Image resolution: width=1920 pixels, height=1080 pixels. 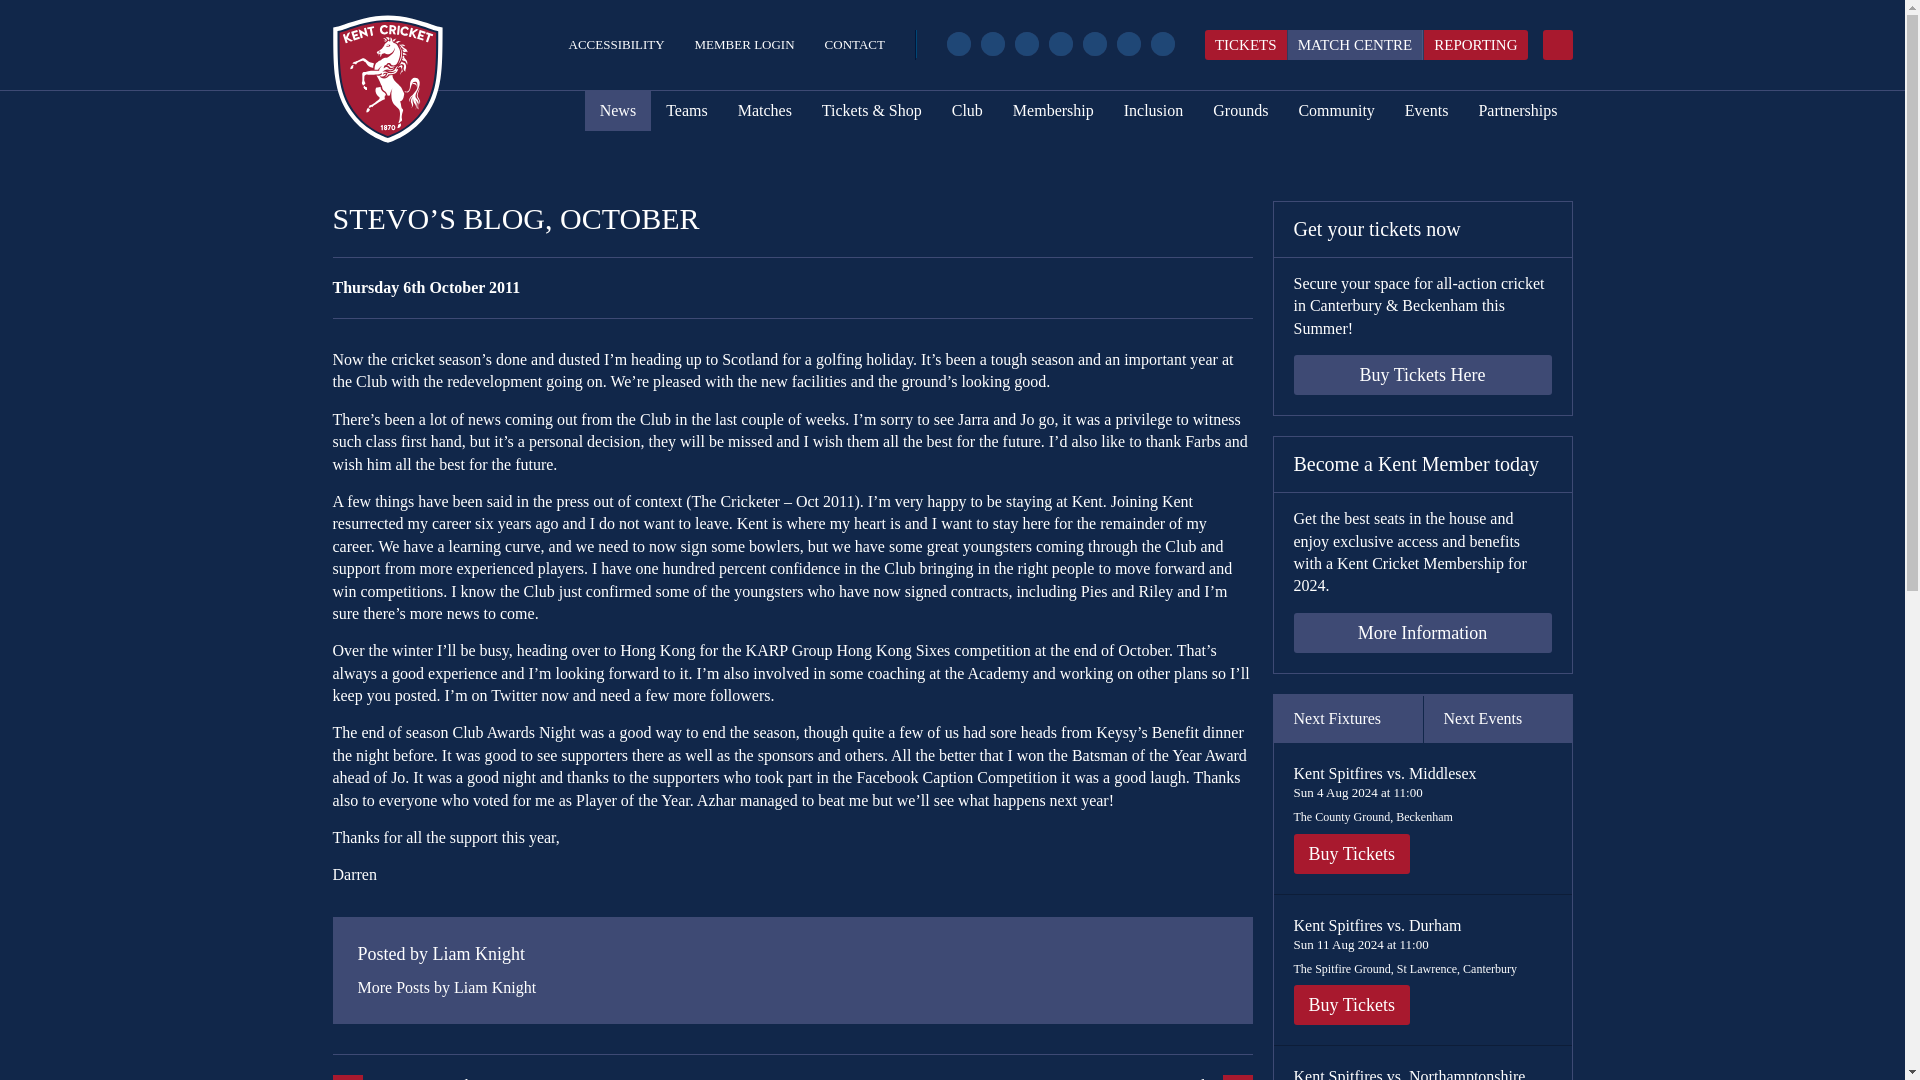 I want to click on Matches, so click(x=764, y=110).